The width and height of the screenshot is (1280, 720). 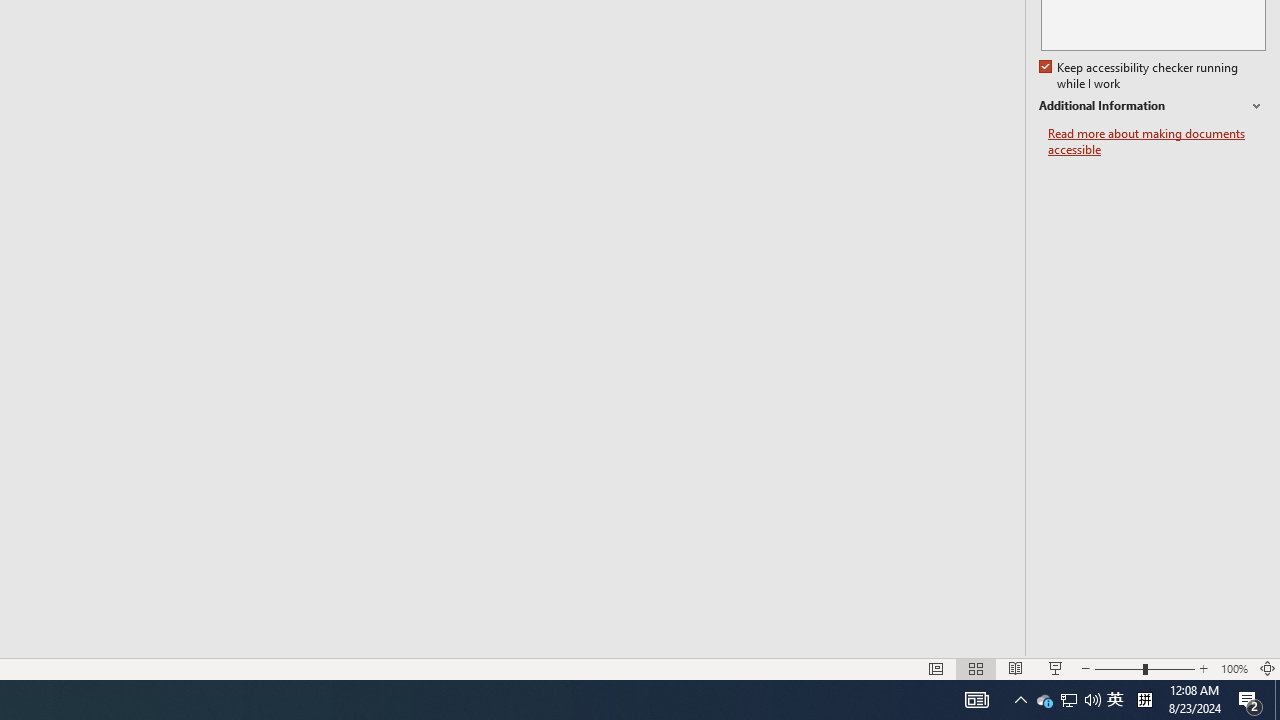 I want to click on Additional Information, so click(x=1152, y=106).